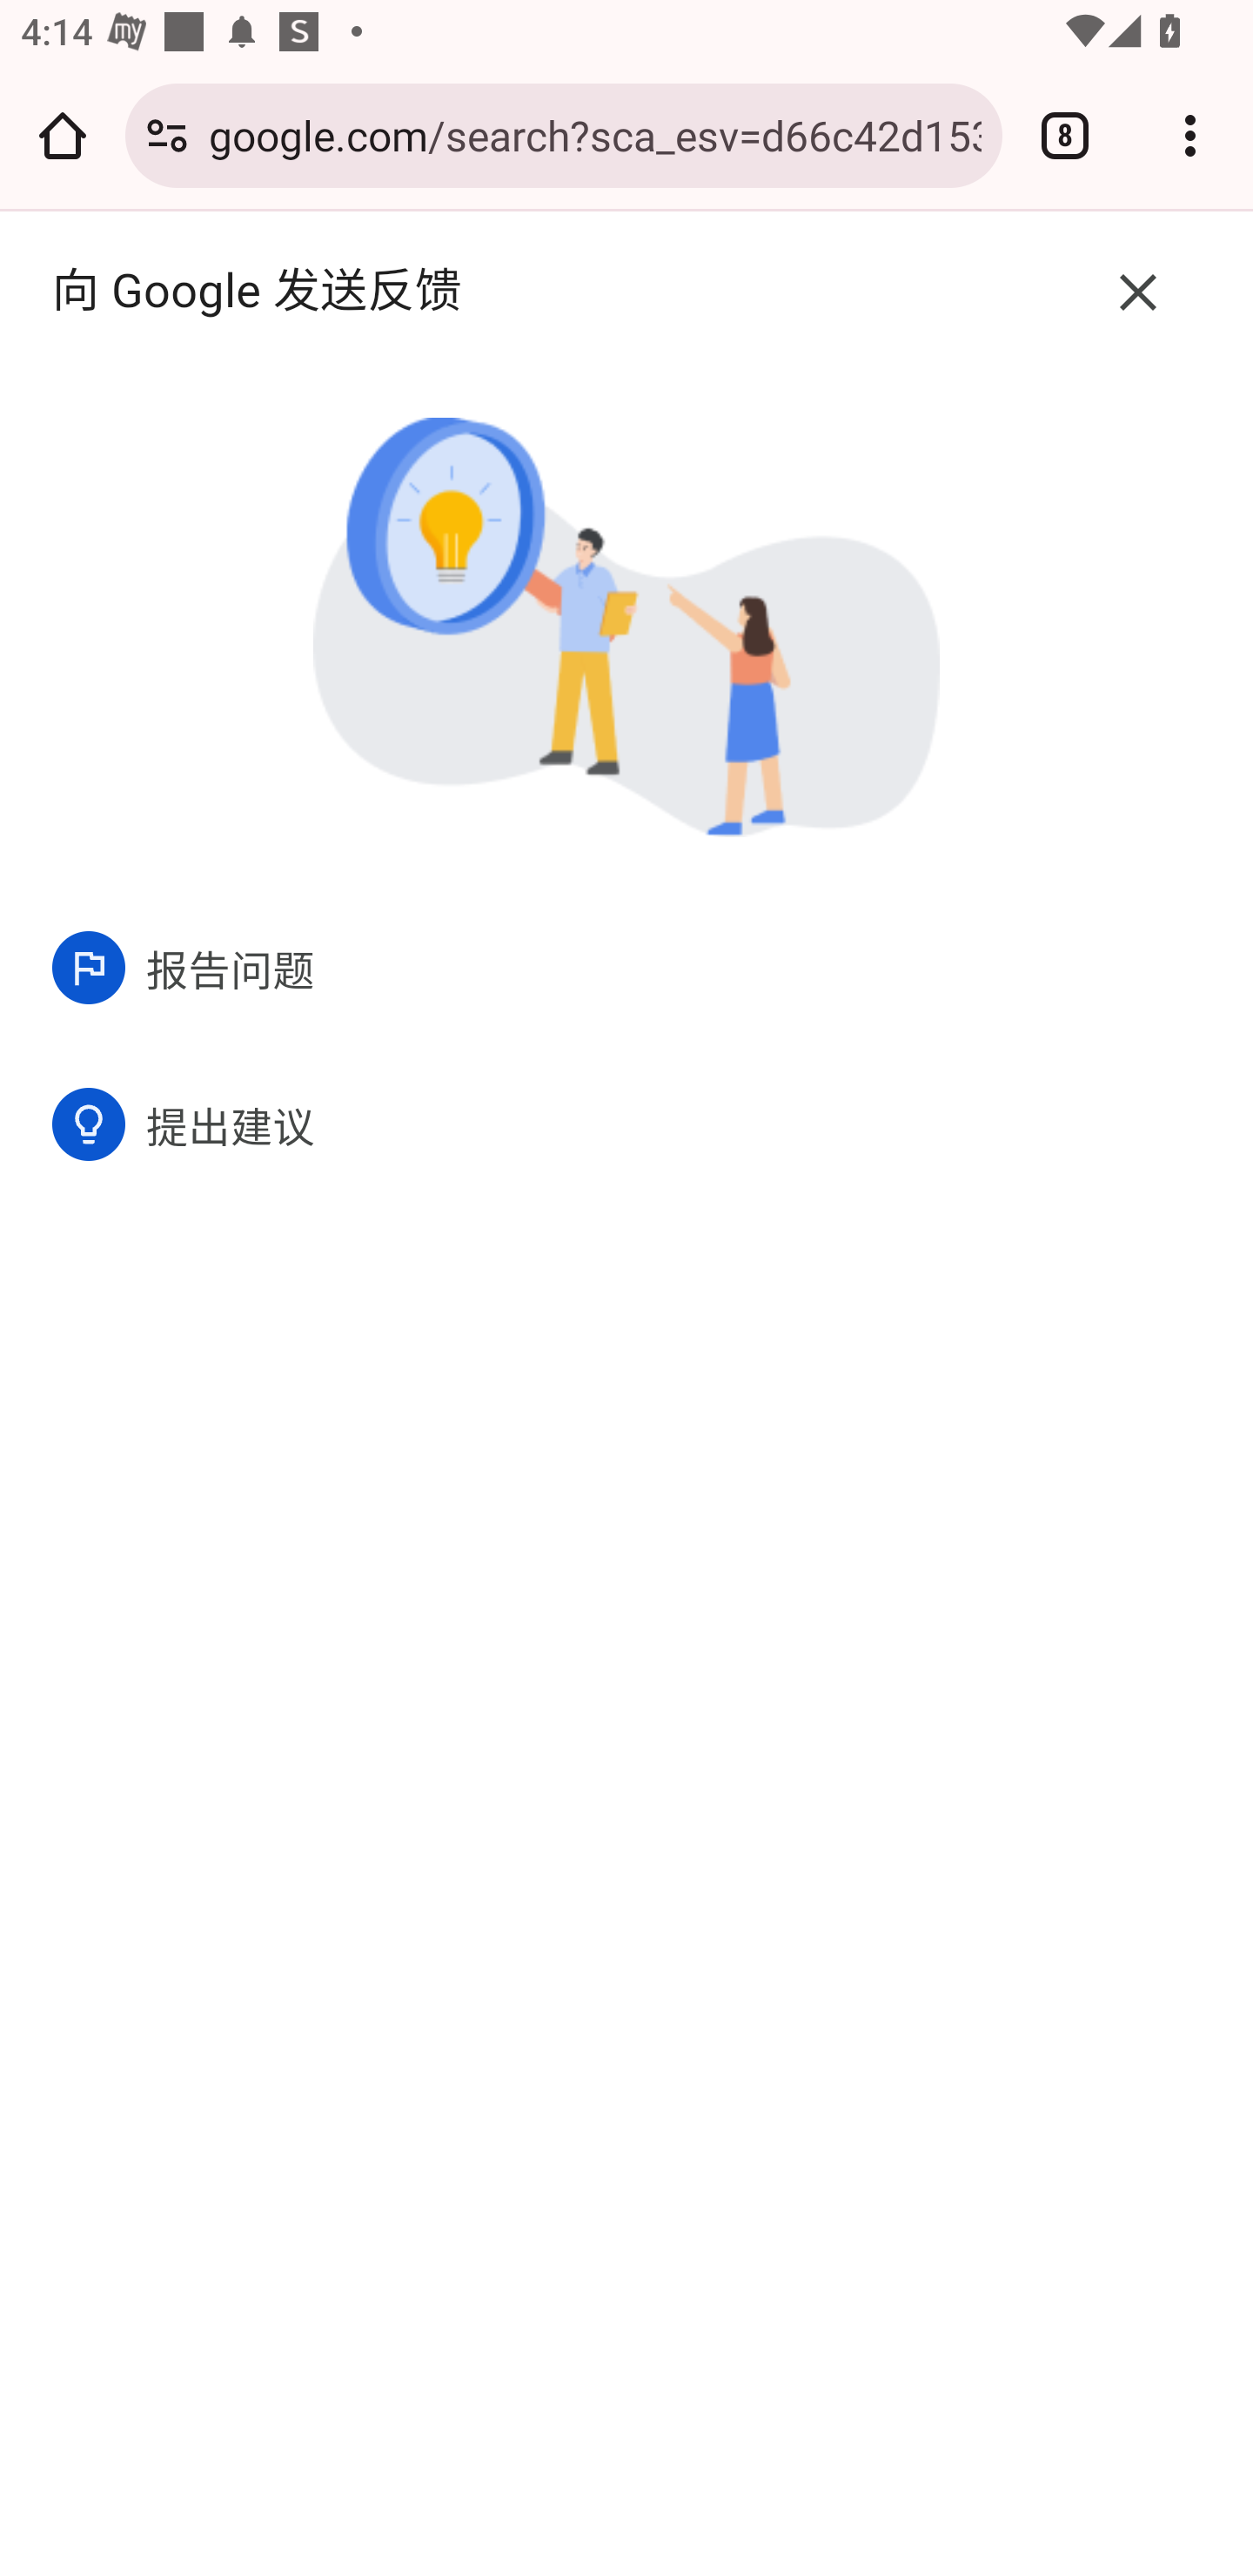 The image size is (1253, 2576). What do you see at coordinates (1190, 135) in the screenshot?
I see `Customize and control Google Chrome` at bounding box center [1190, 135].